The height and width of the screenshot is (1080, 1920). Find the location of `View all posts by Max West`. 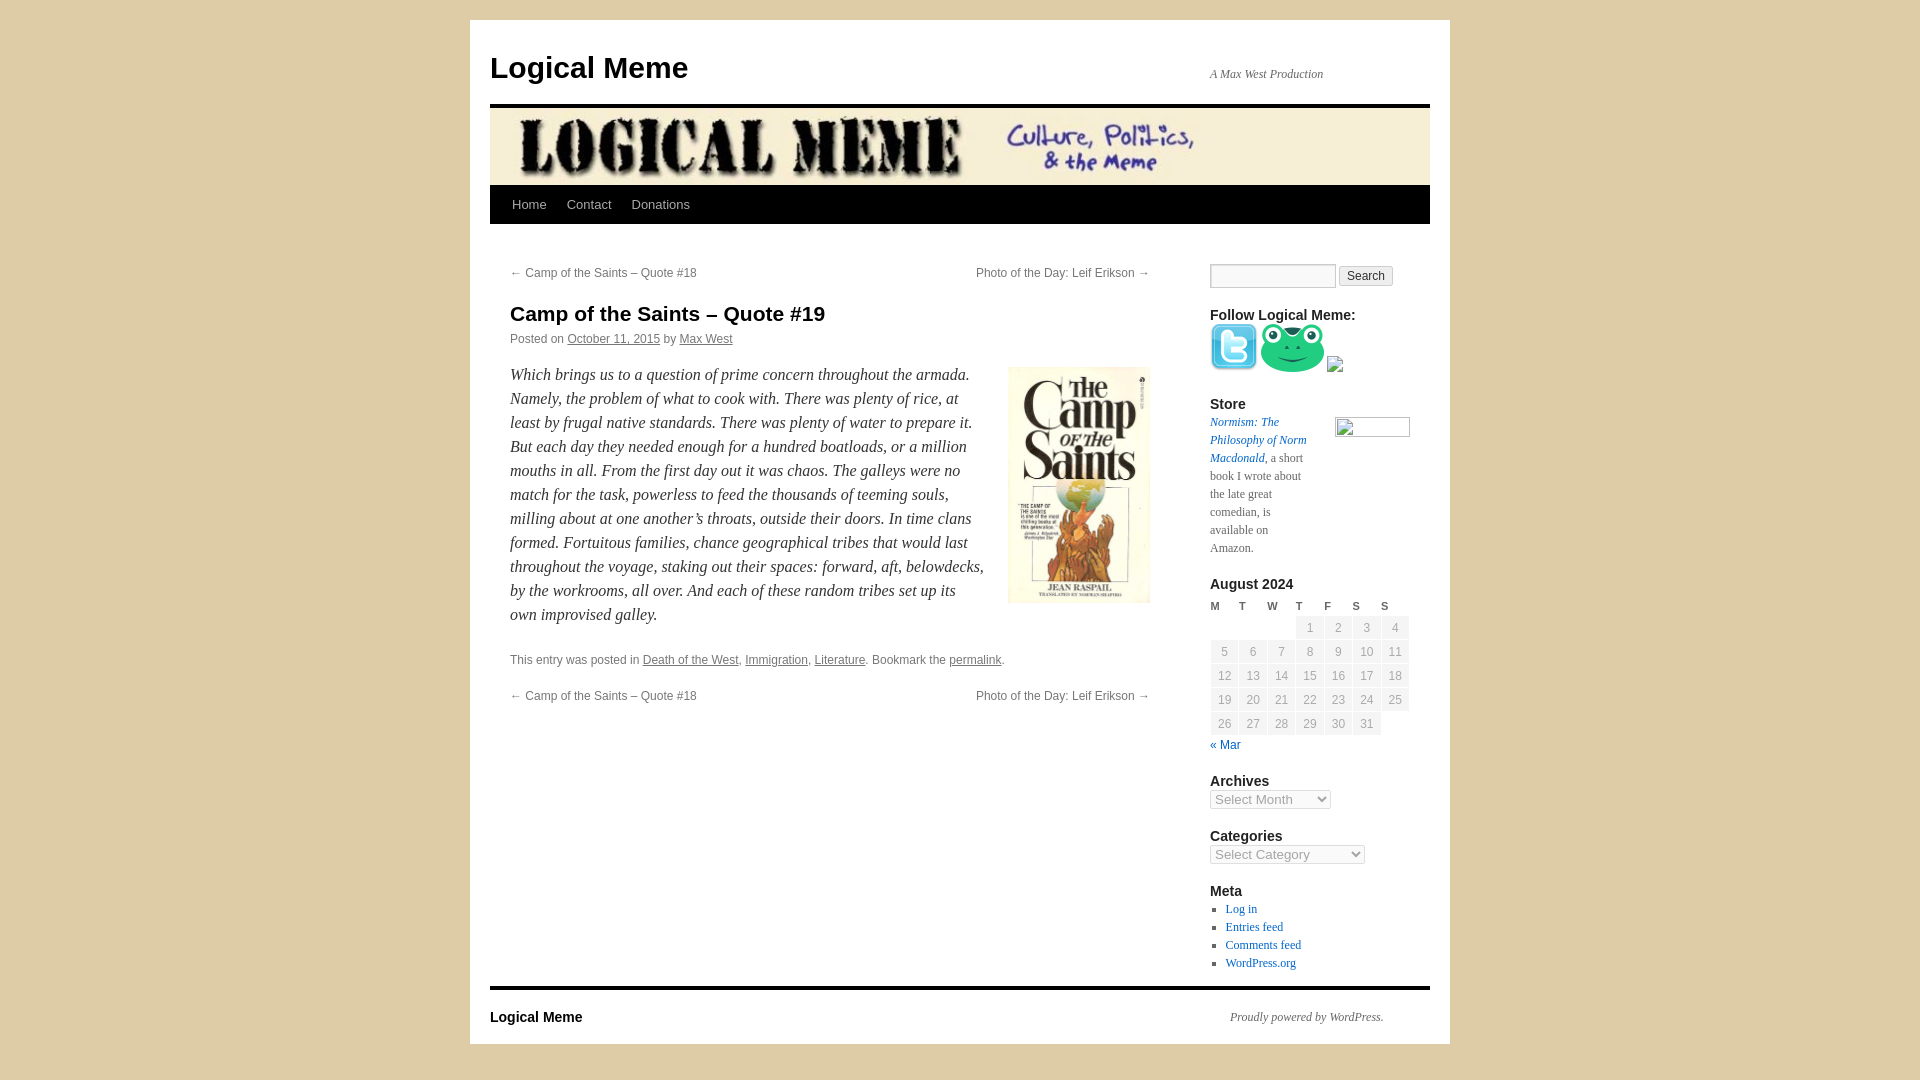

View all posts by Max West is located at coordinates (706, 338).